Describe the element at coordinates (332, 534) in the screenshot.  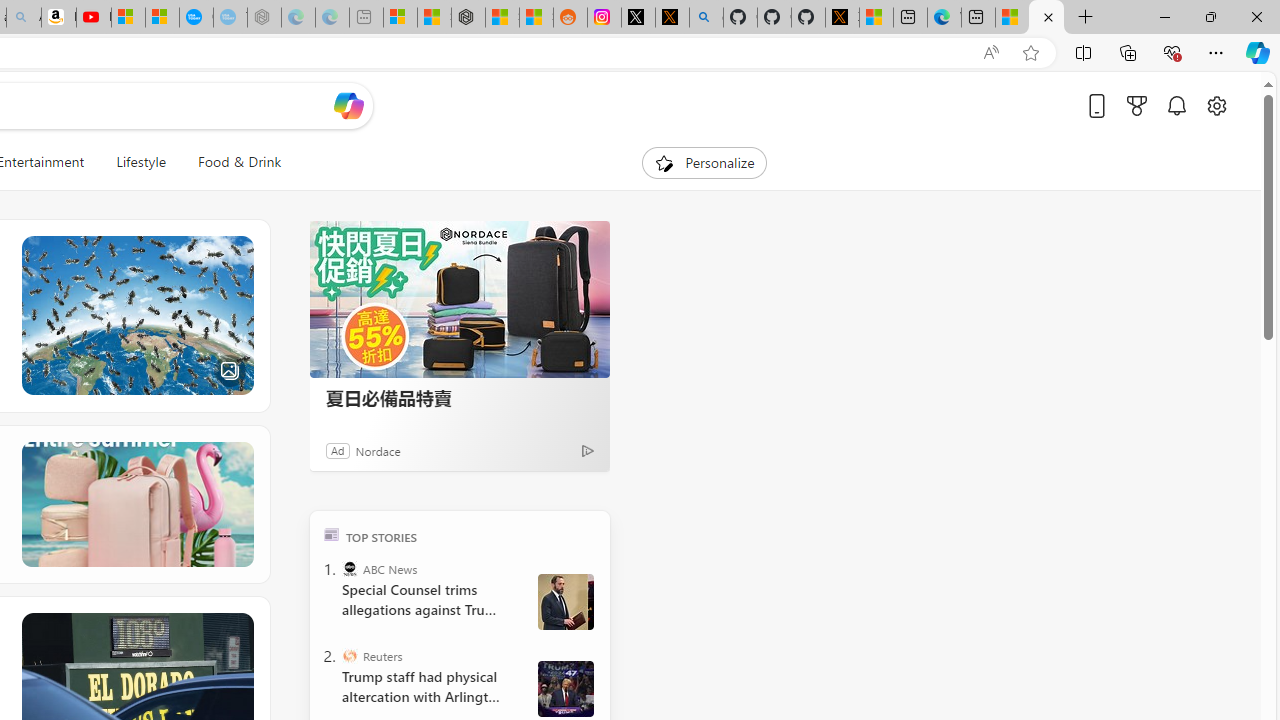
I see `TOP` at that location.